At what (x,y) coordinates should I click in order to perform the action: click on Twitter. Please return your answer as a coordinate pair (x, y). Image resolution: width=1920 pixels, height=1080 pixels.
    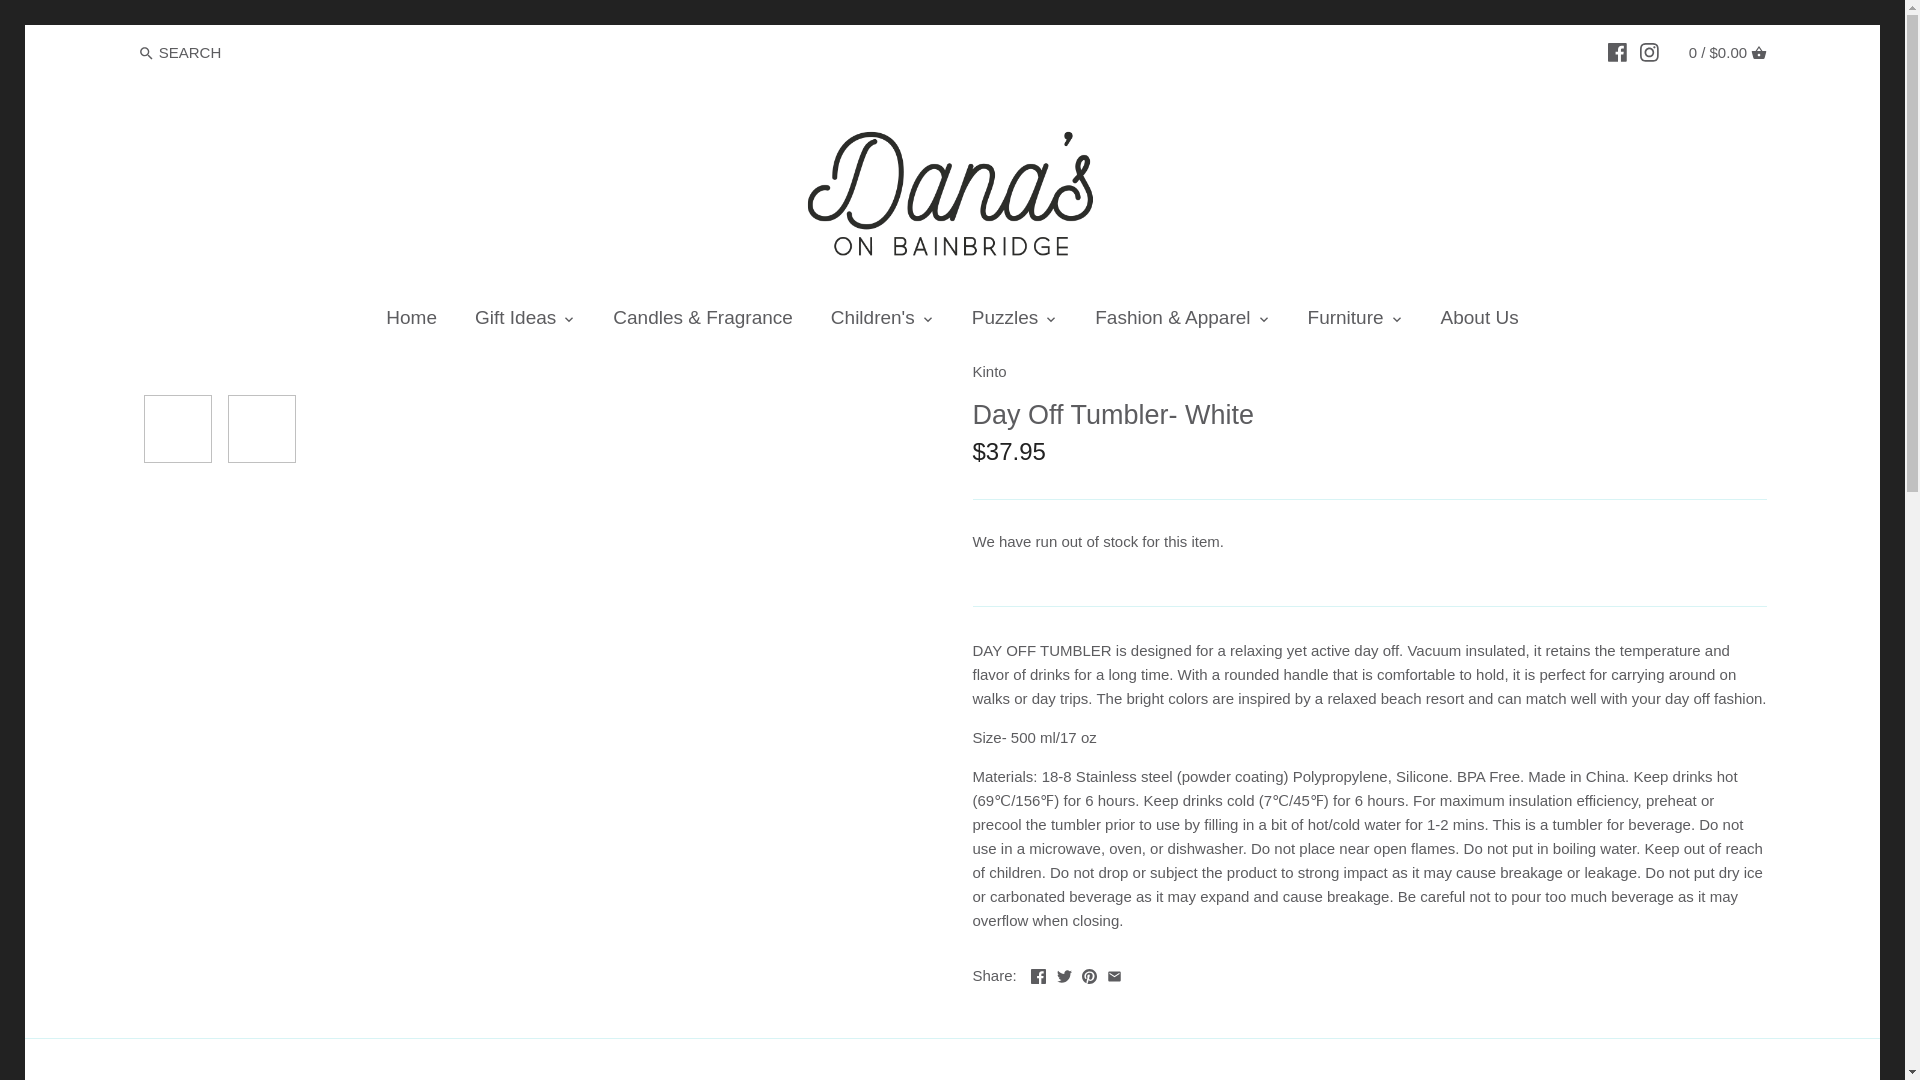
    Looking at the image, I should click on (1064, 973).